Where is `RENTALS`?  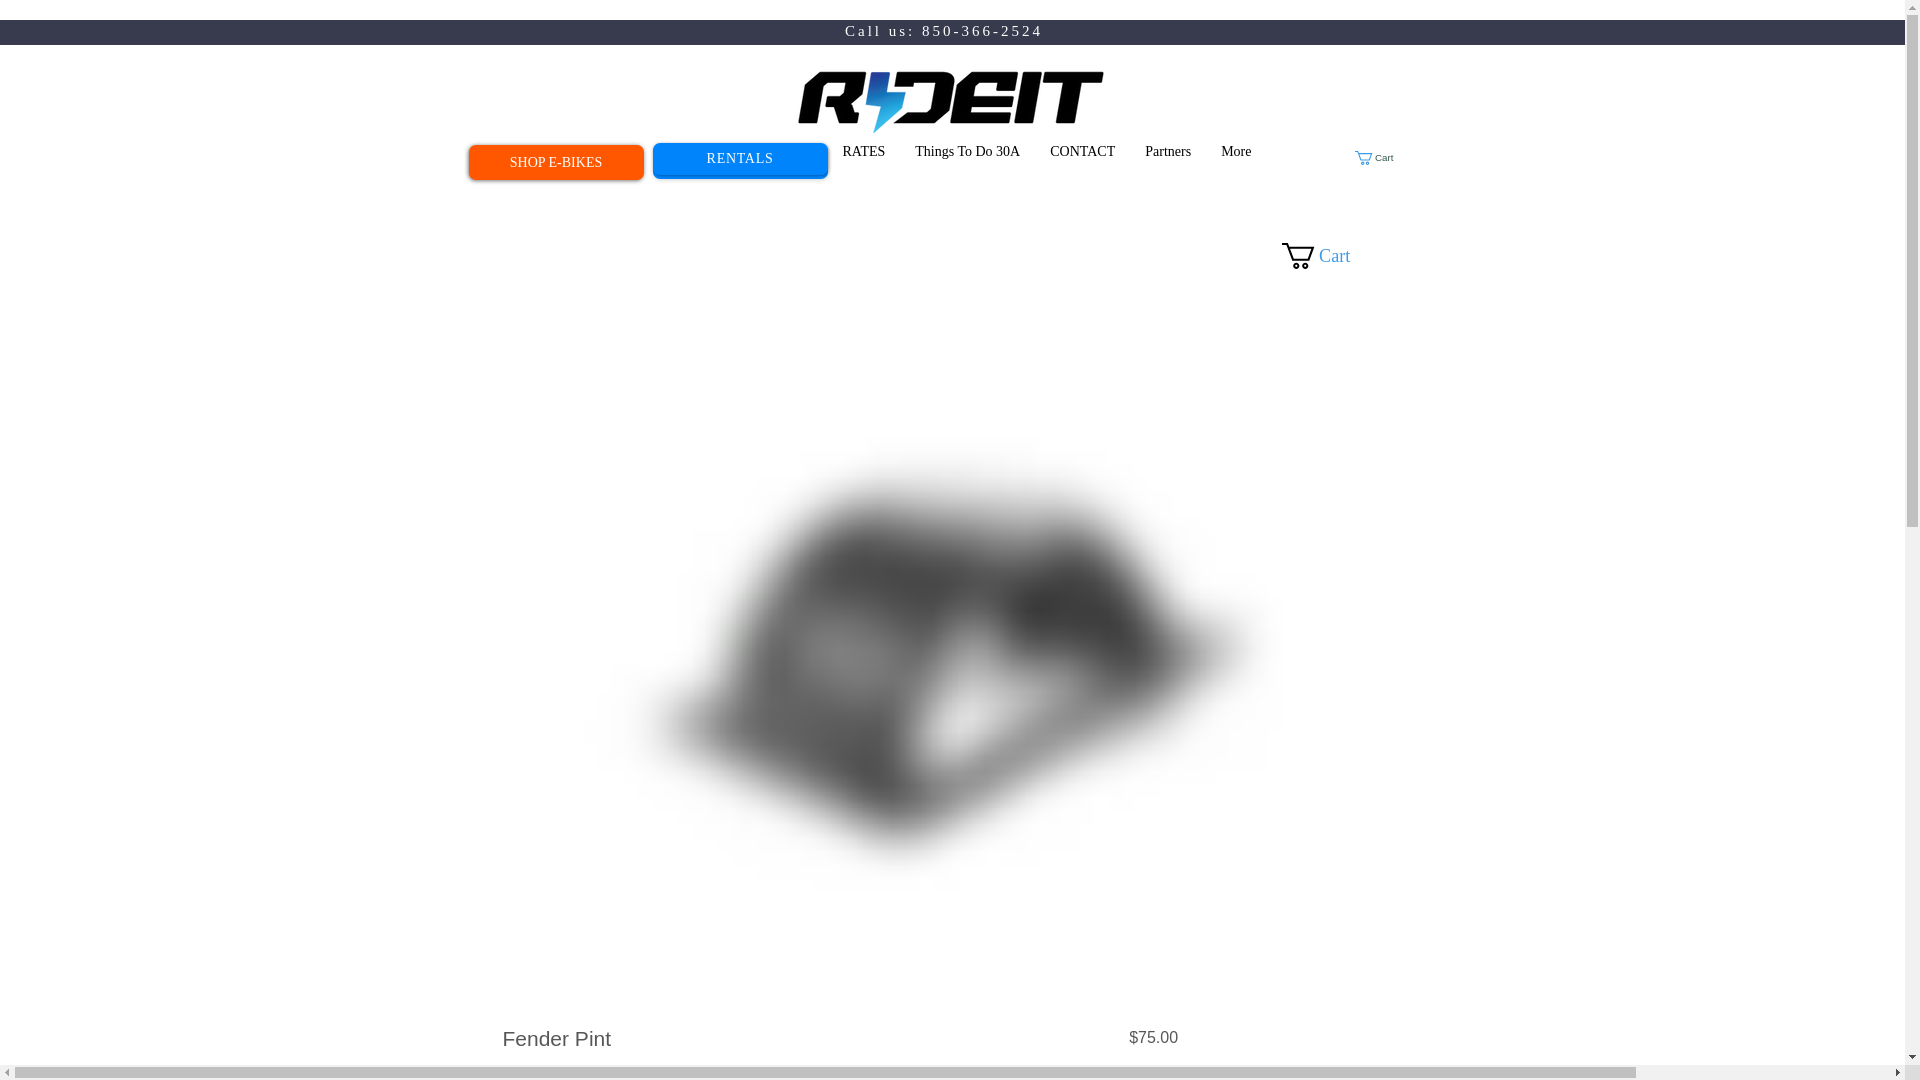
RENTALS is located at coordinates (740, 158).